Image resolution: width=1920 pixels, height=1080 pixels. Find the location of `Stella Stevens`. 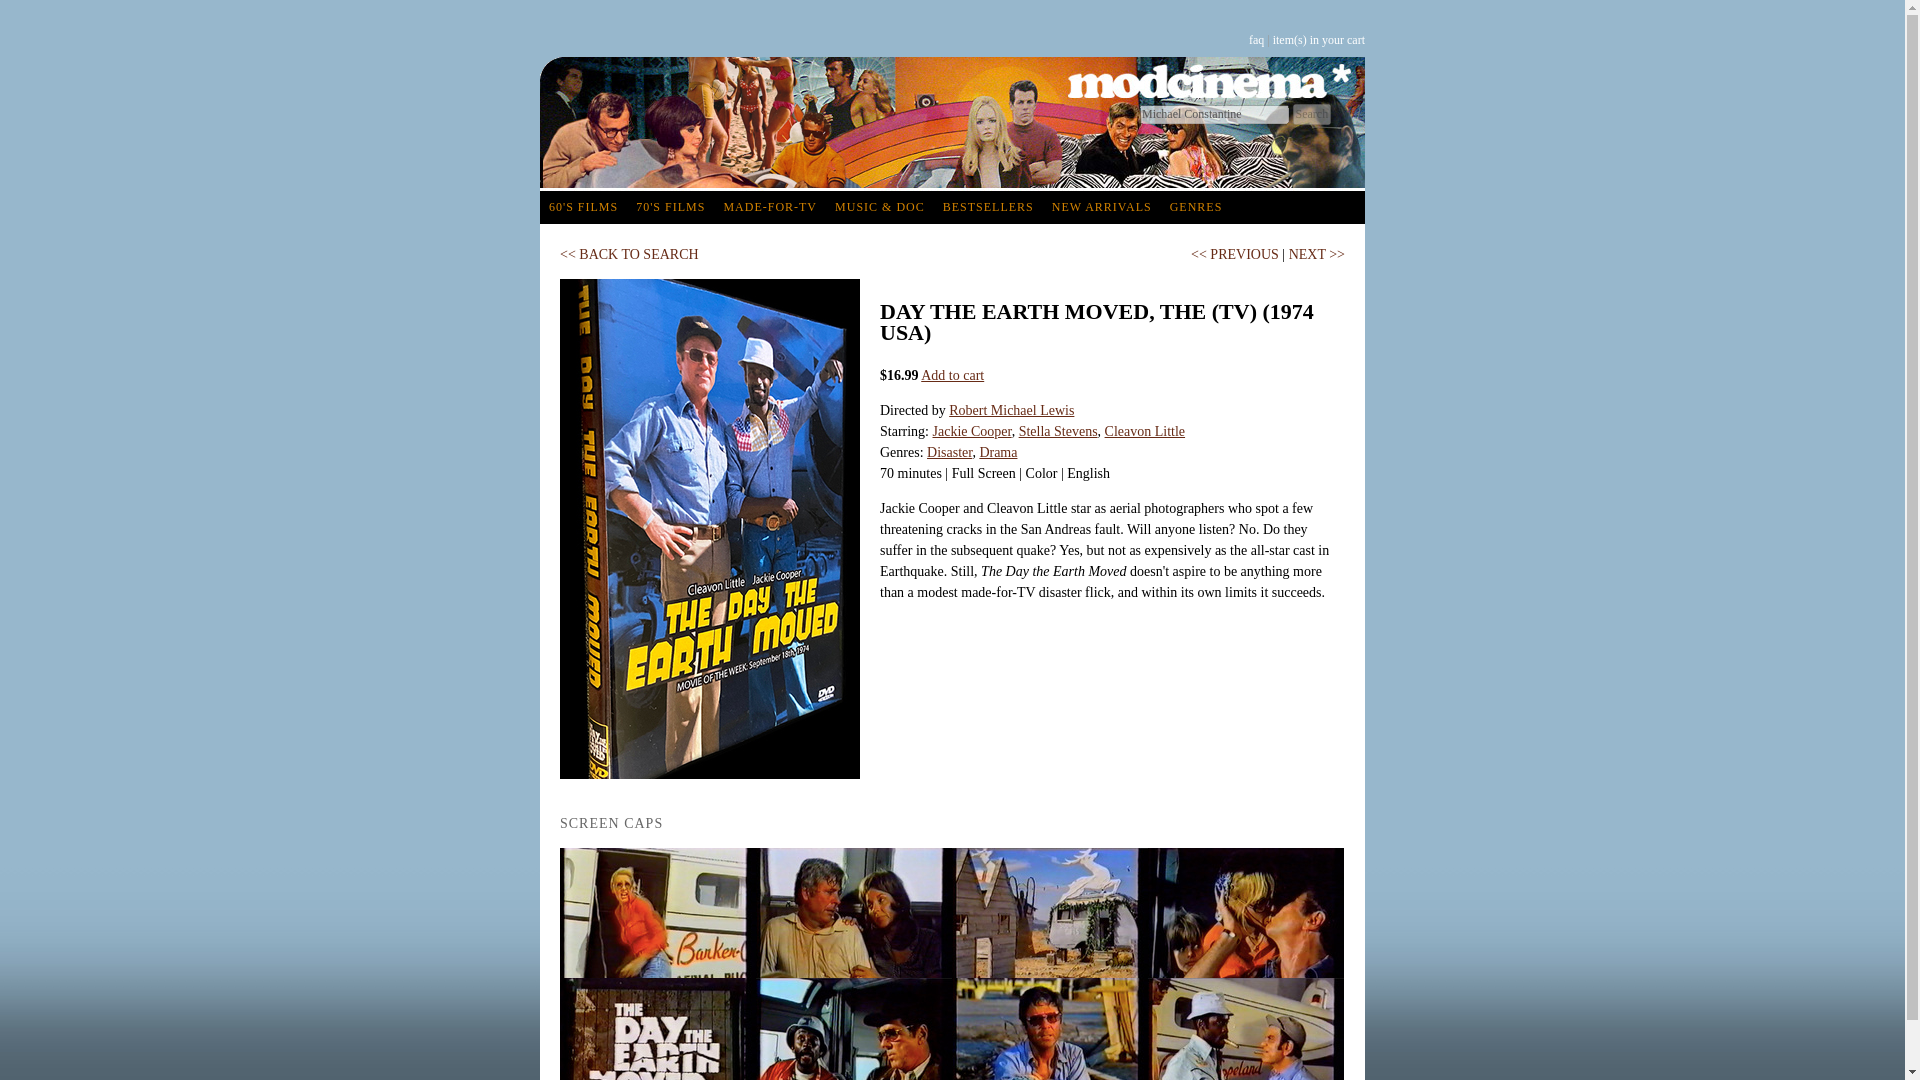

Stella Stevens is located at coordinates (1058, 431).